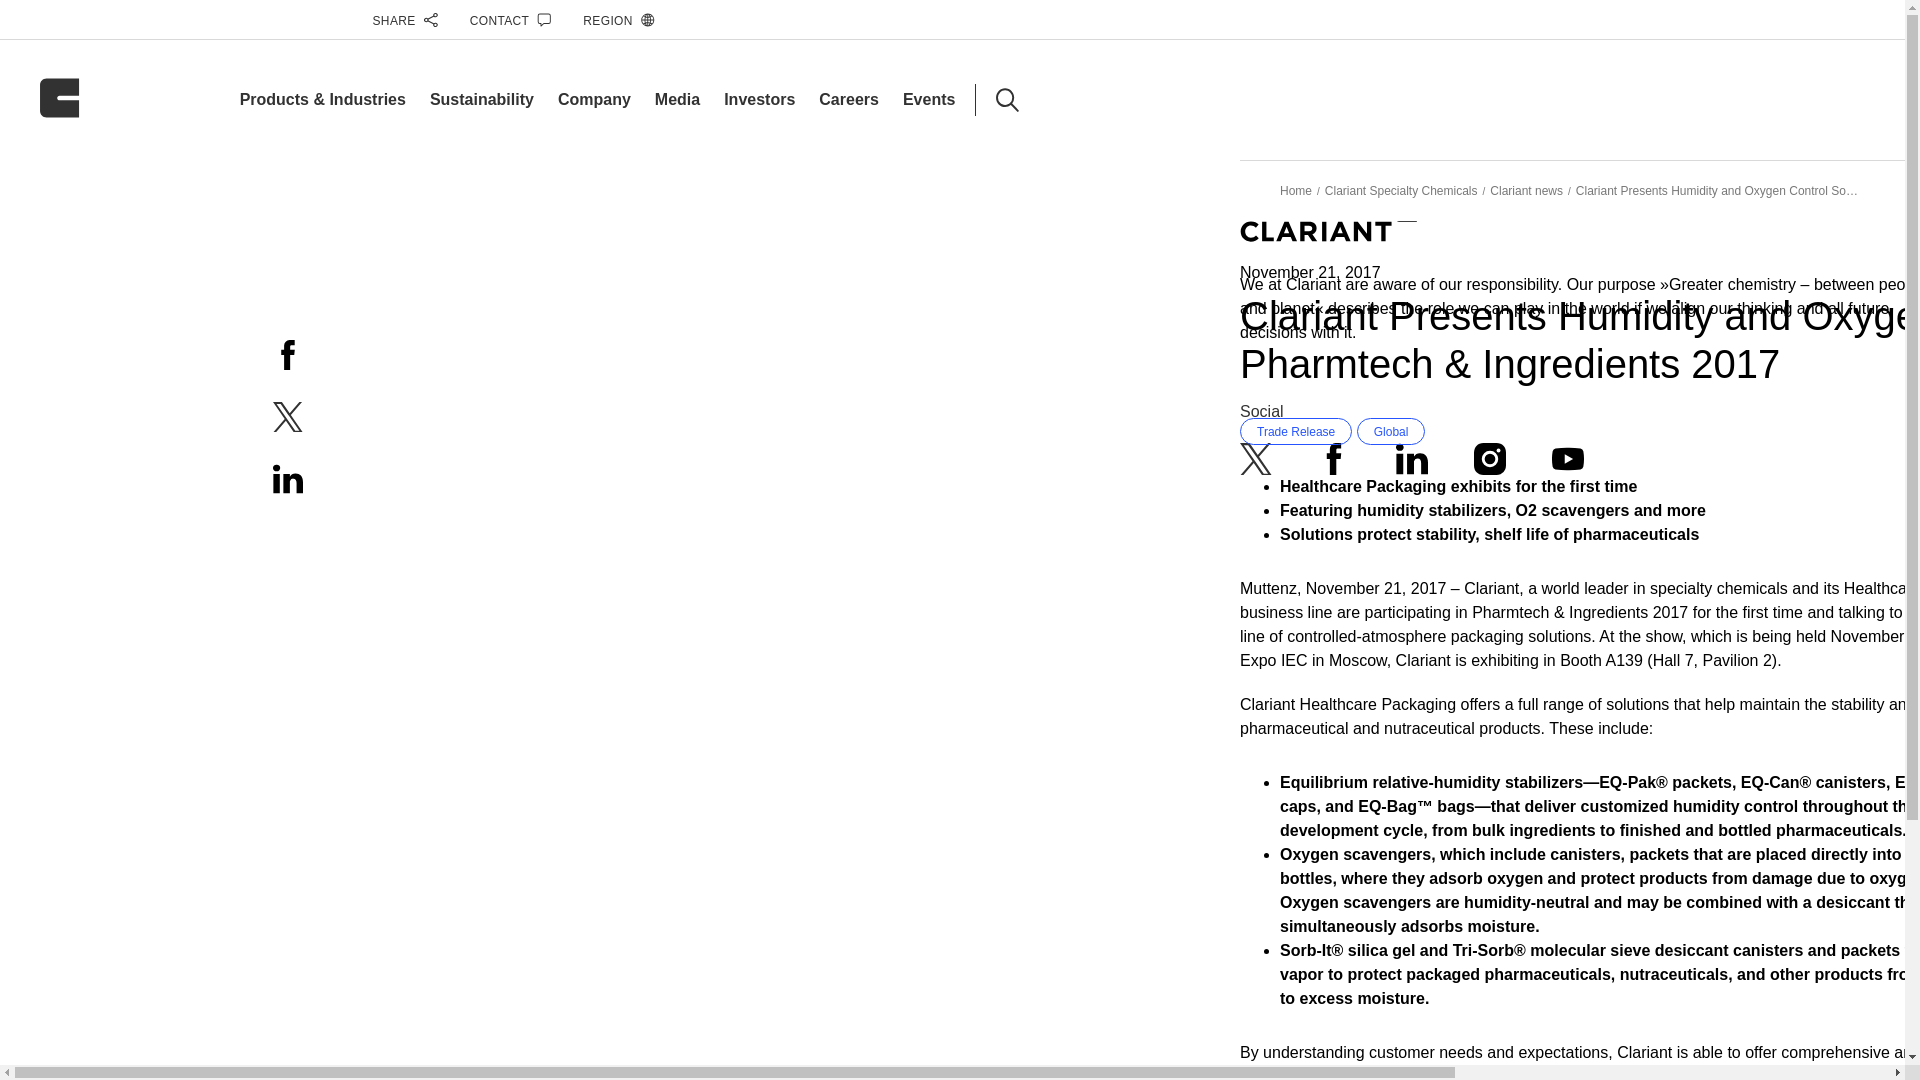  I want to click on SHARE, so click(404, 20).